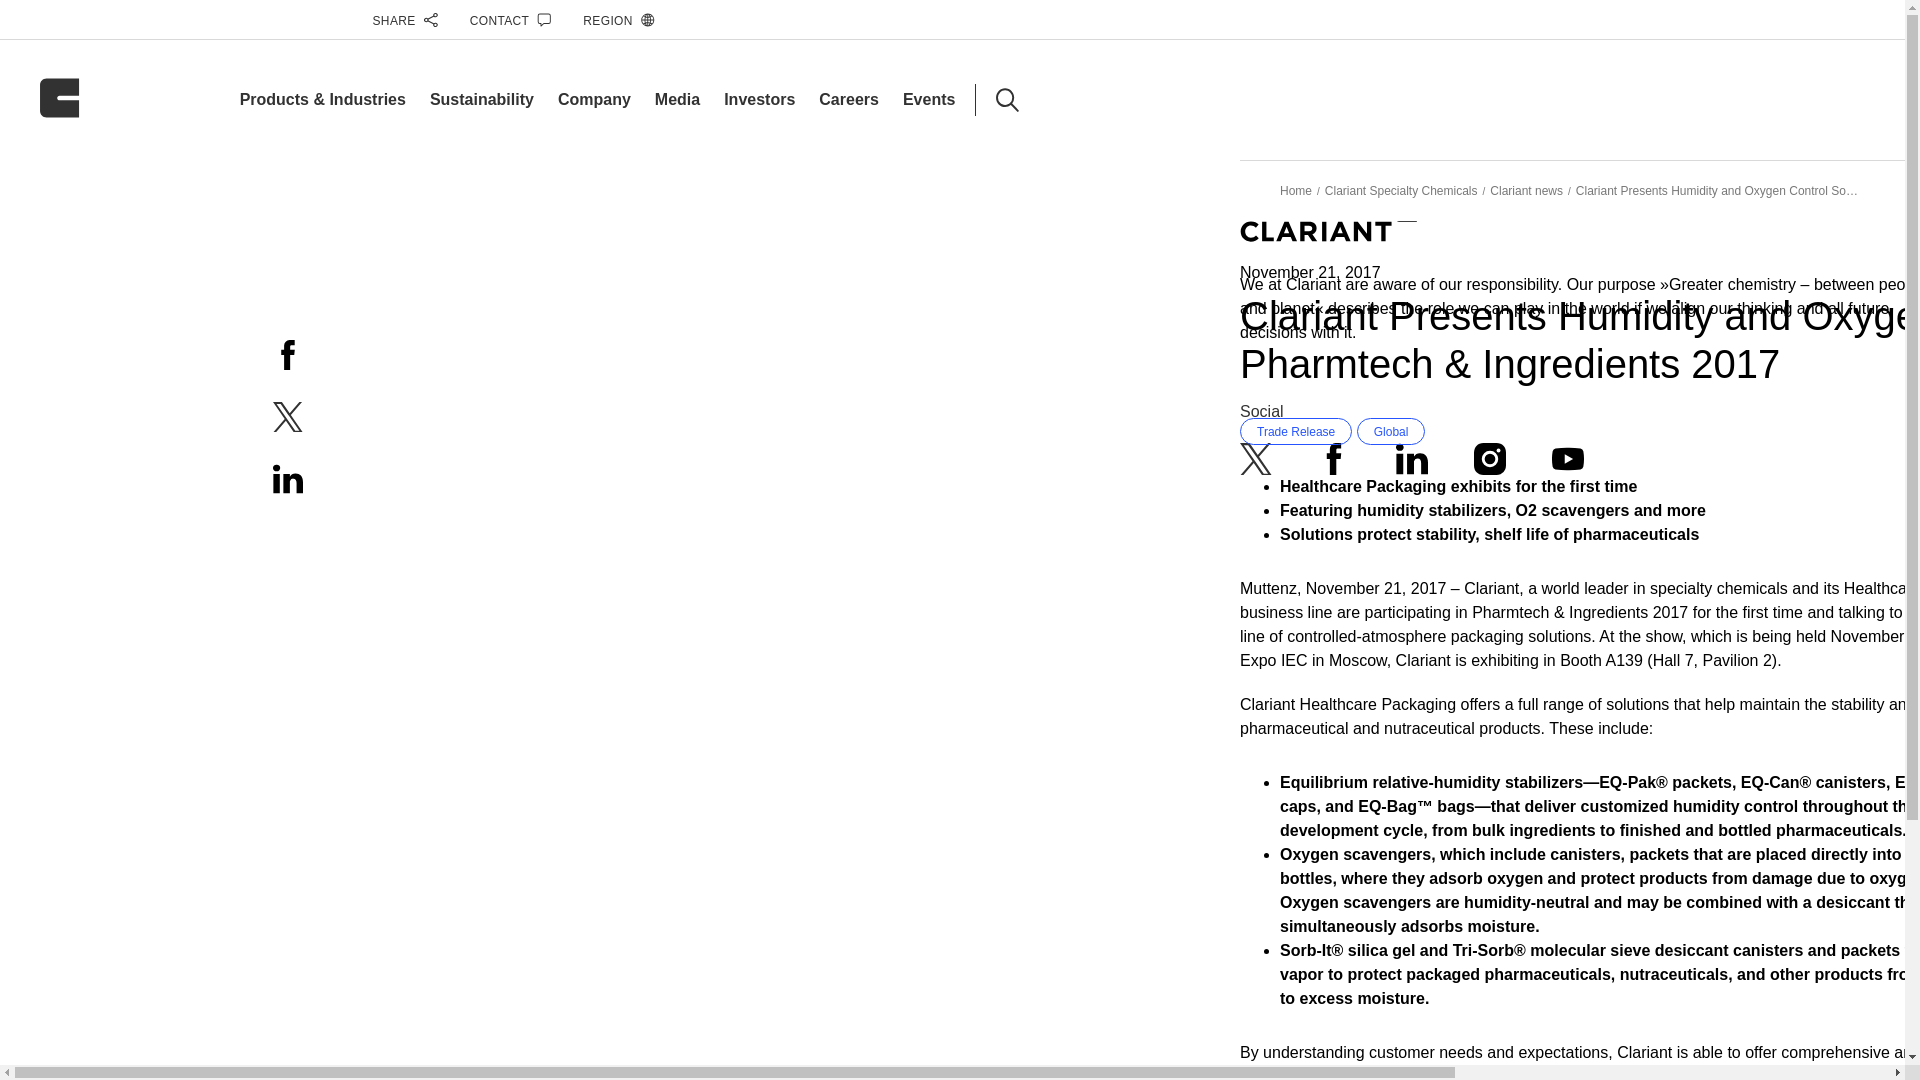  I want to click on SHARE, so click(404, 20).